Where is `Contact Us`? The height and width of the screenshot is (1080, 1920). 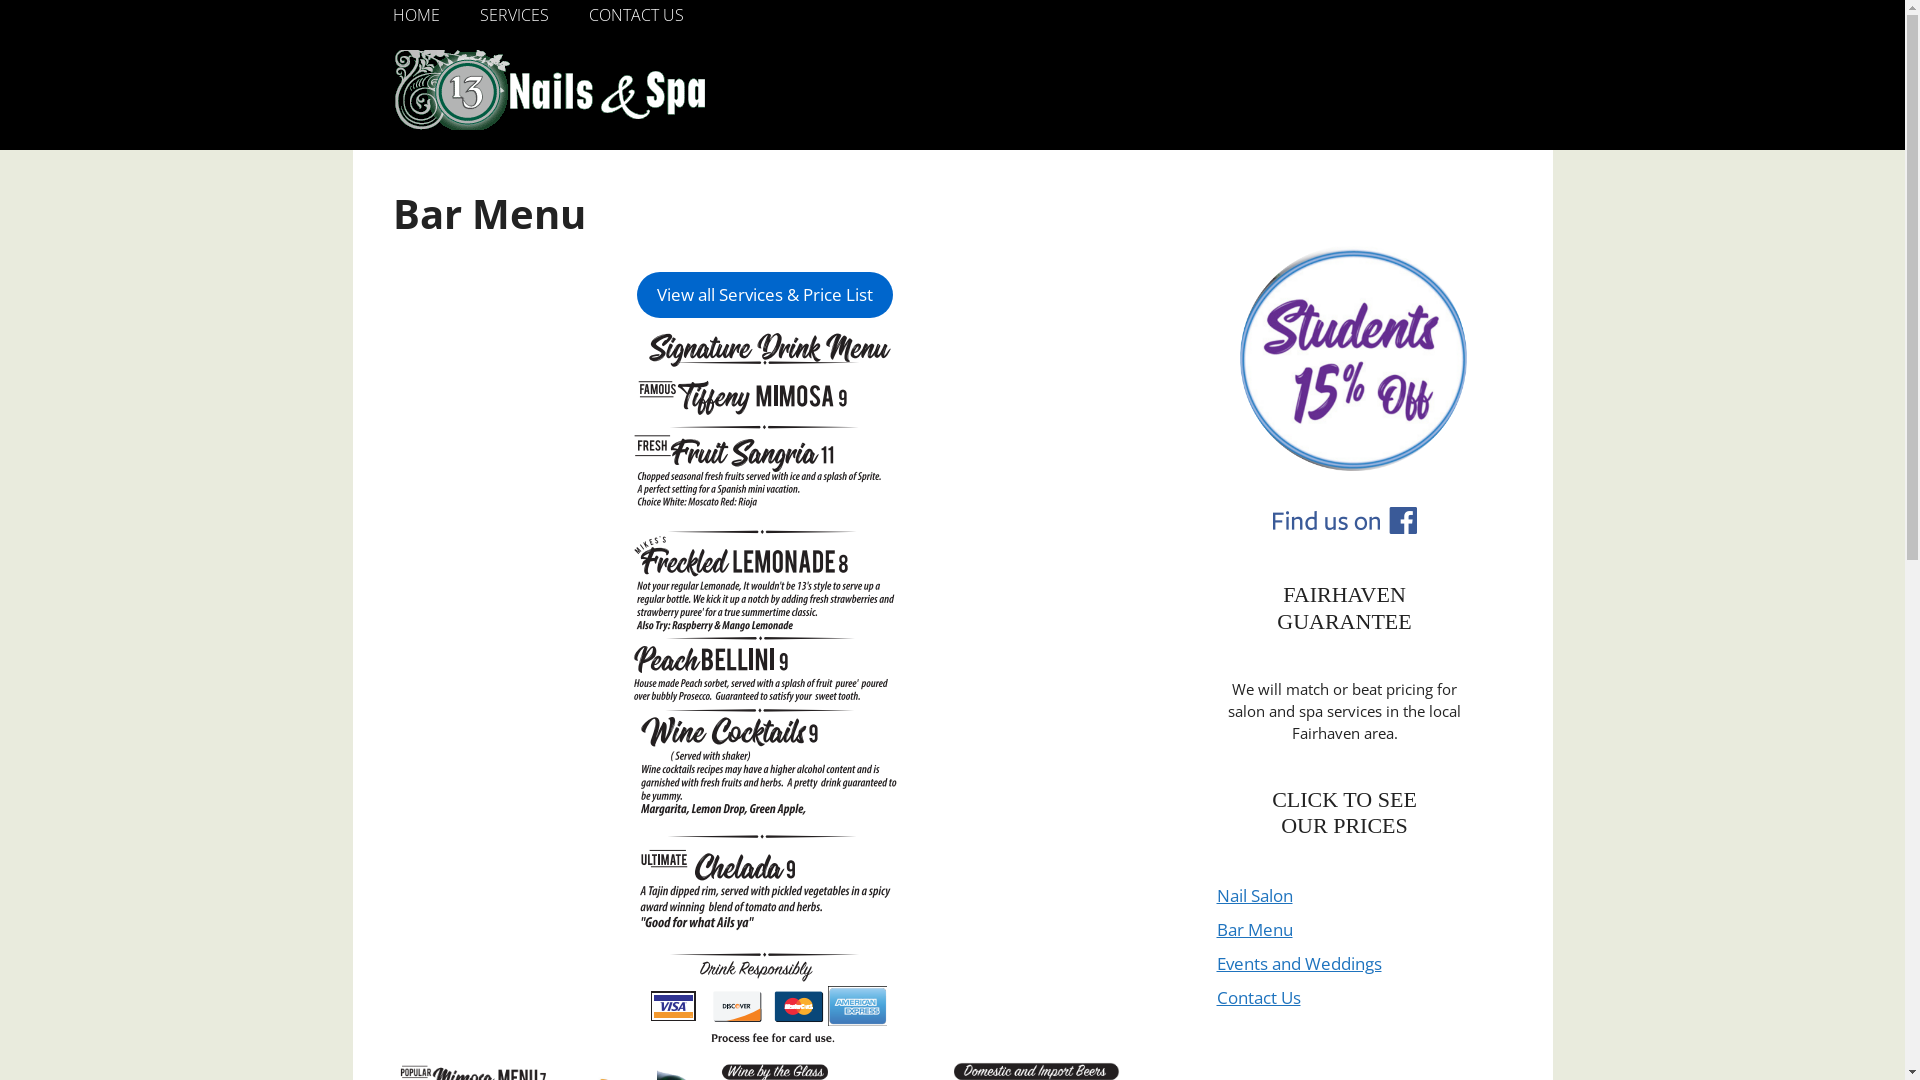
Contact Us is located at coordinates (1258, 998).